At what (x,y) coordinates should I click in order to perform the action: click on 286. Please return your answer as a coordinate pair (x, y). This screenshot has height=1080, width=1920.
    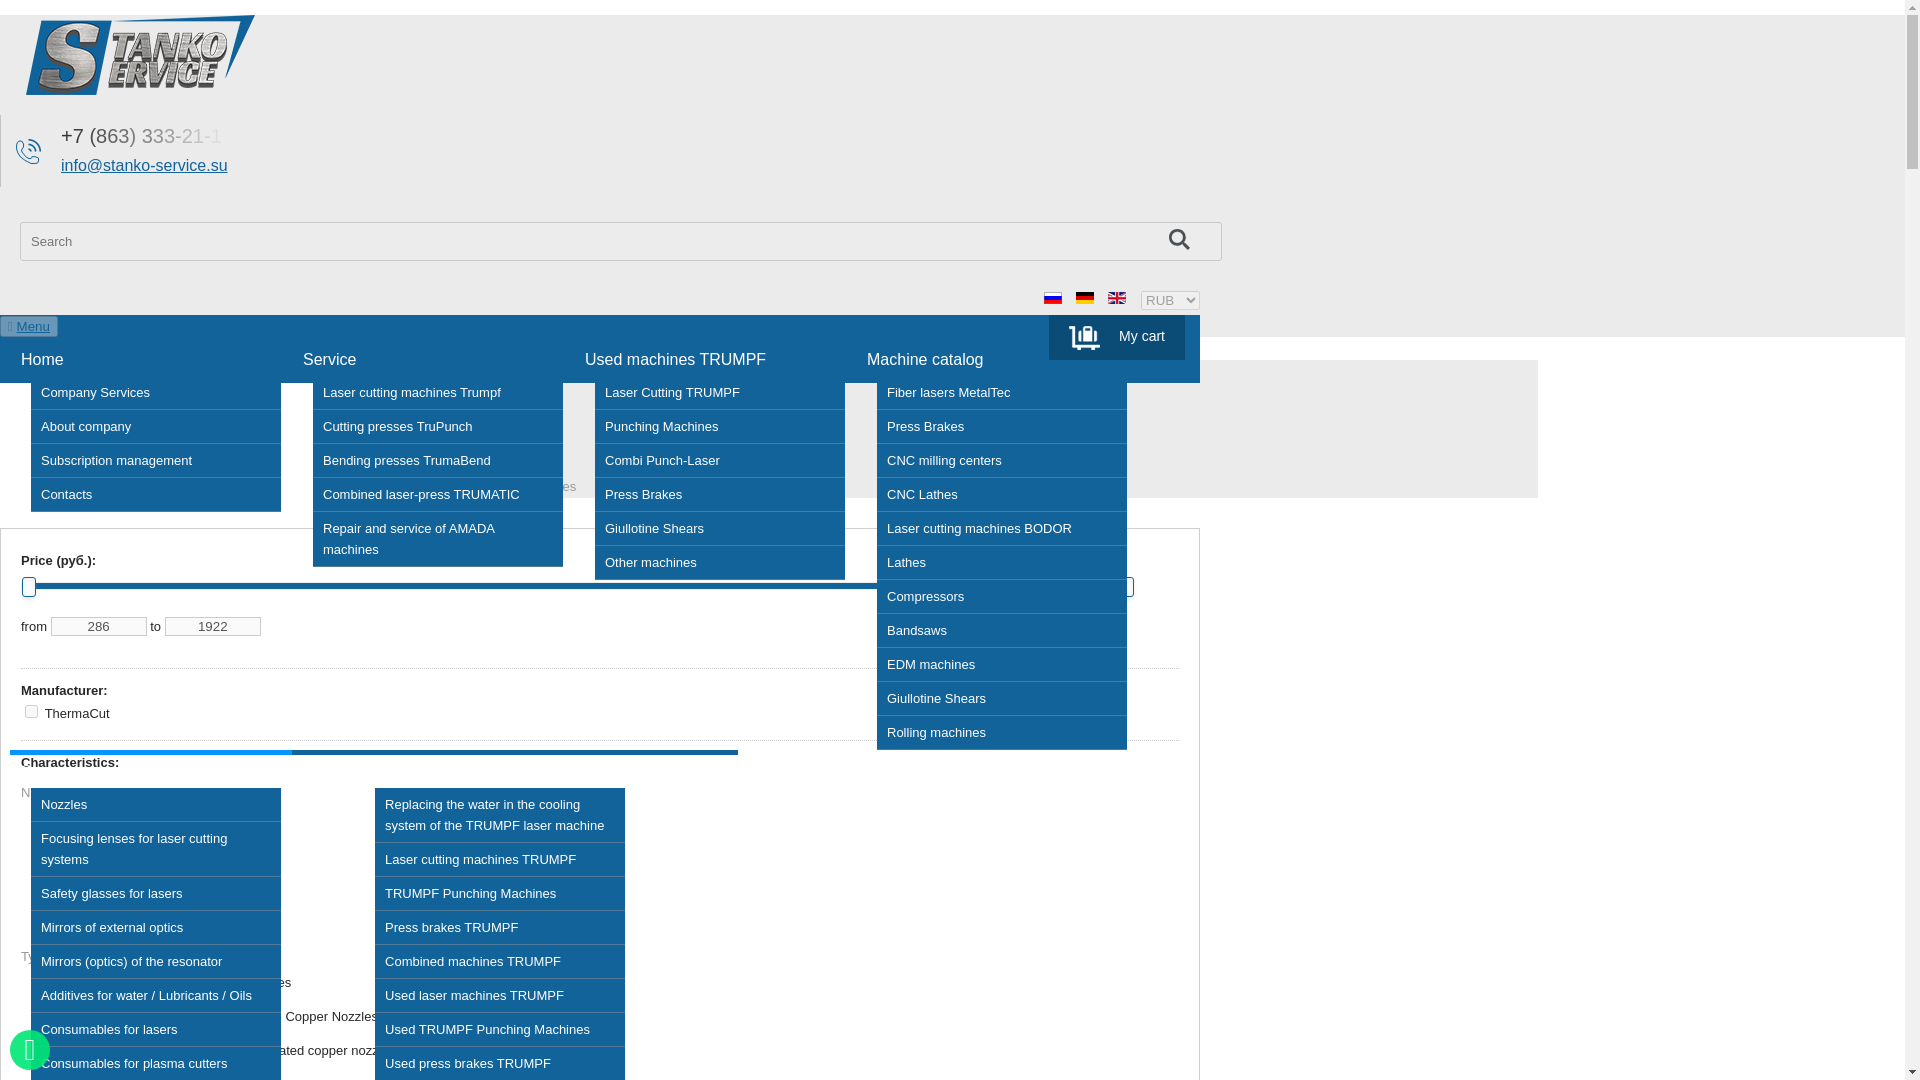
    Looking at the image, I should click on (99, 626).